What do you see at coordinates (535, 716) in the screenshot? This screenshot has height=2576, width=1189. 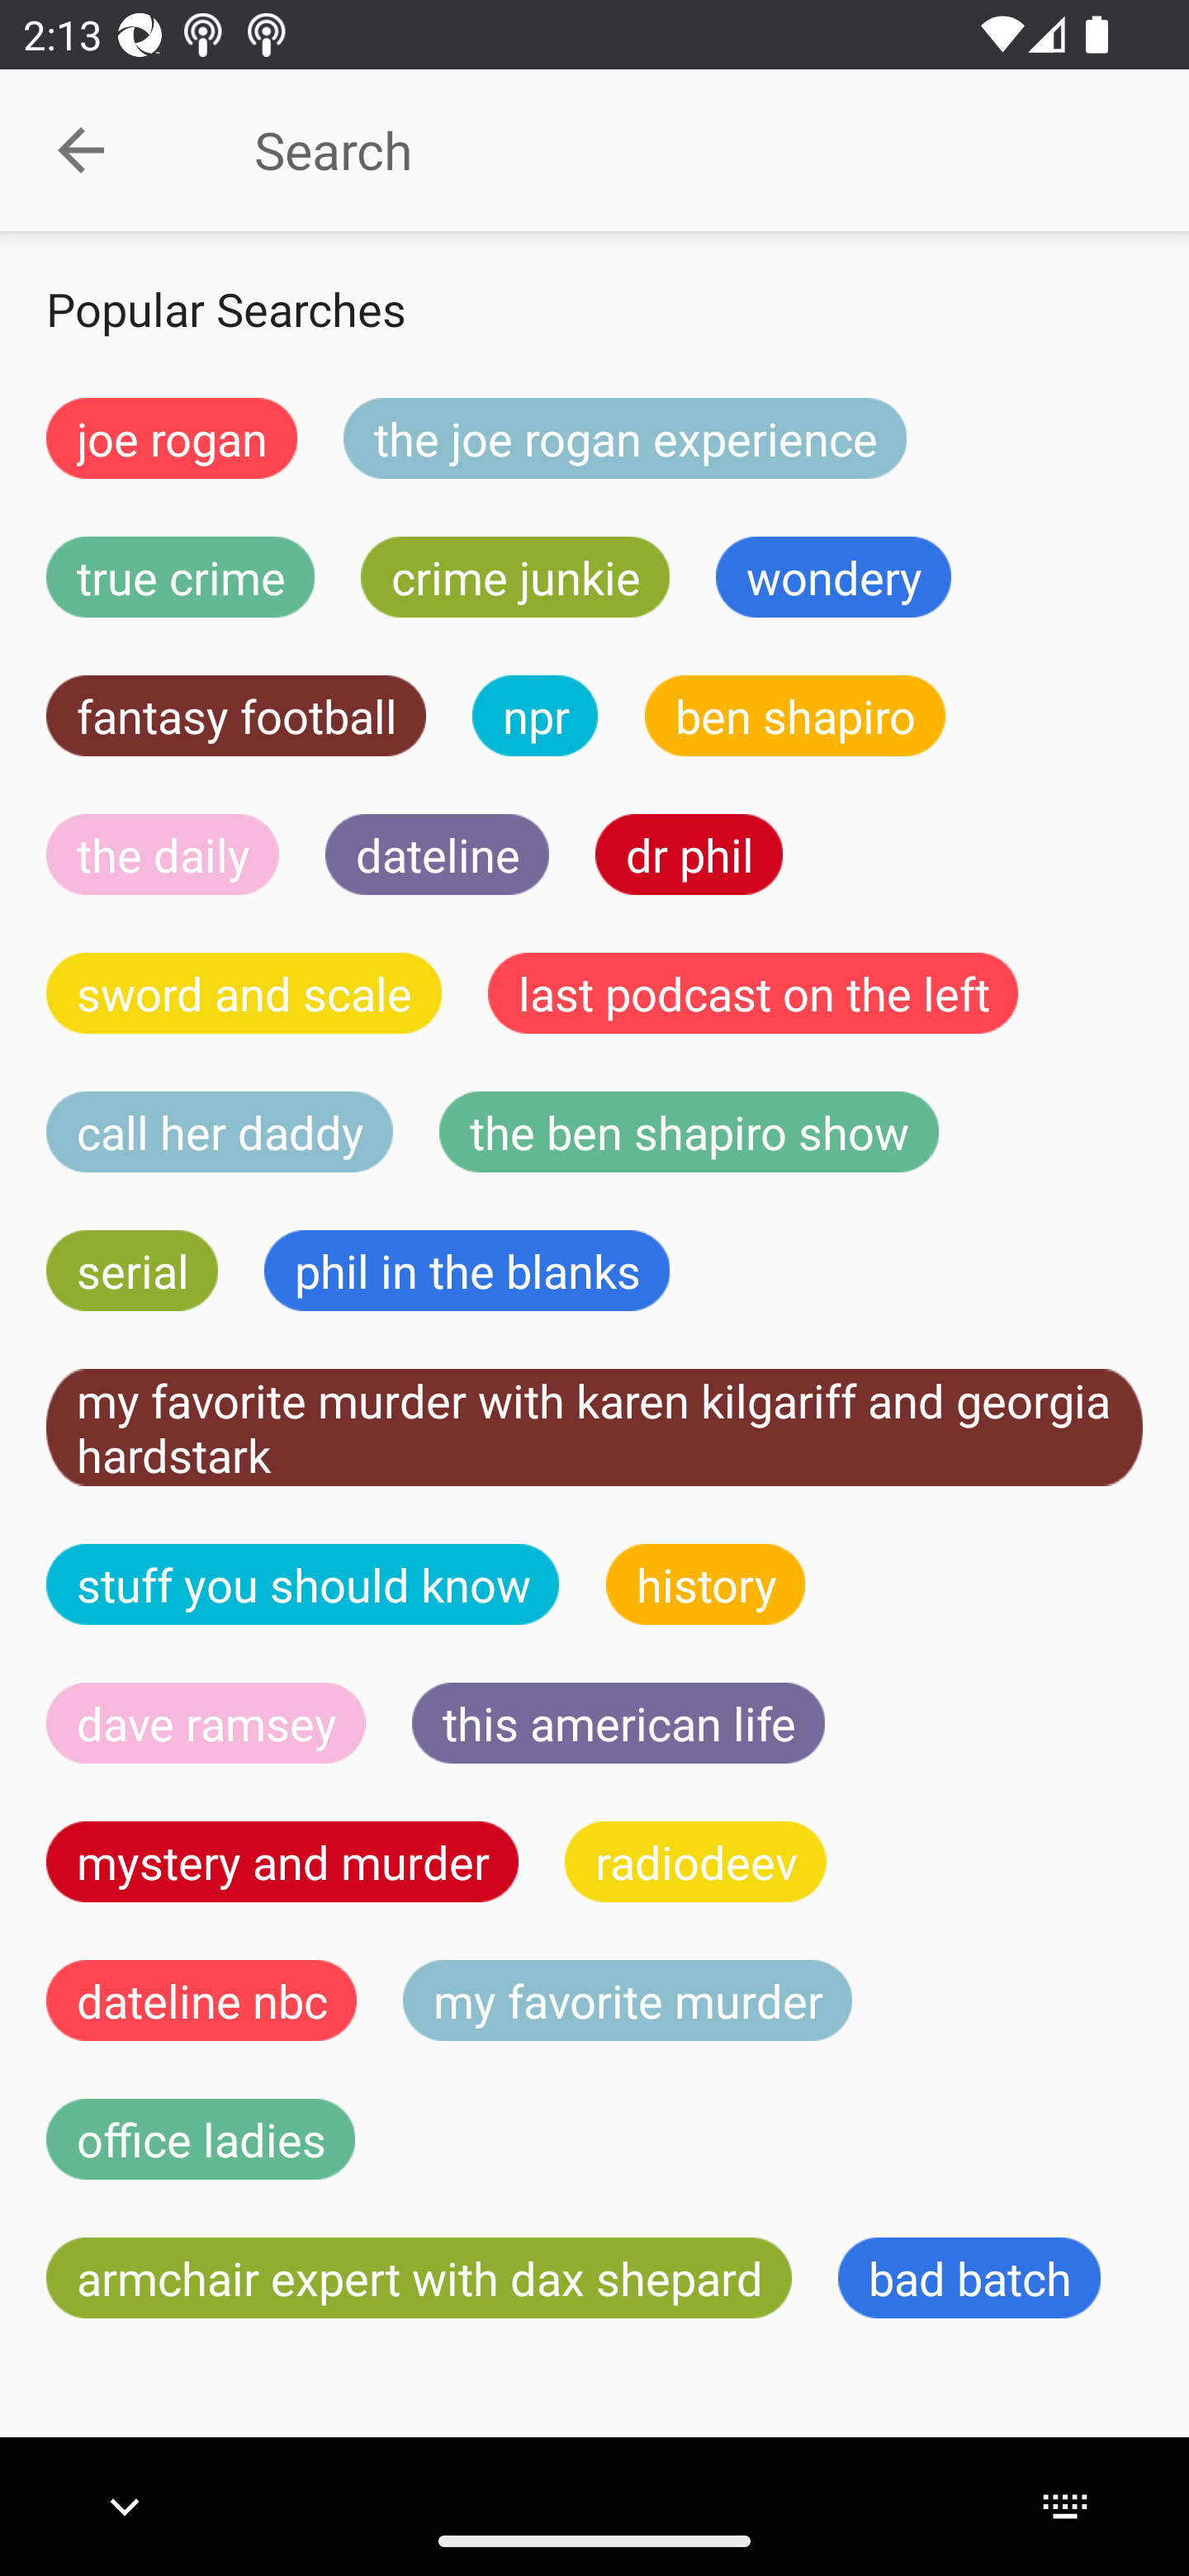 I see `npr` at bounding box center [535, 716].